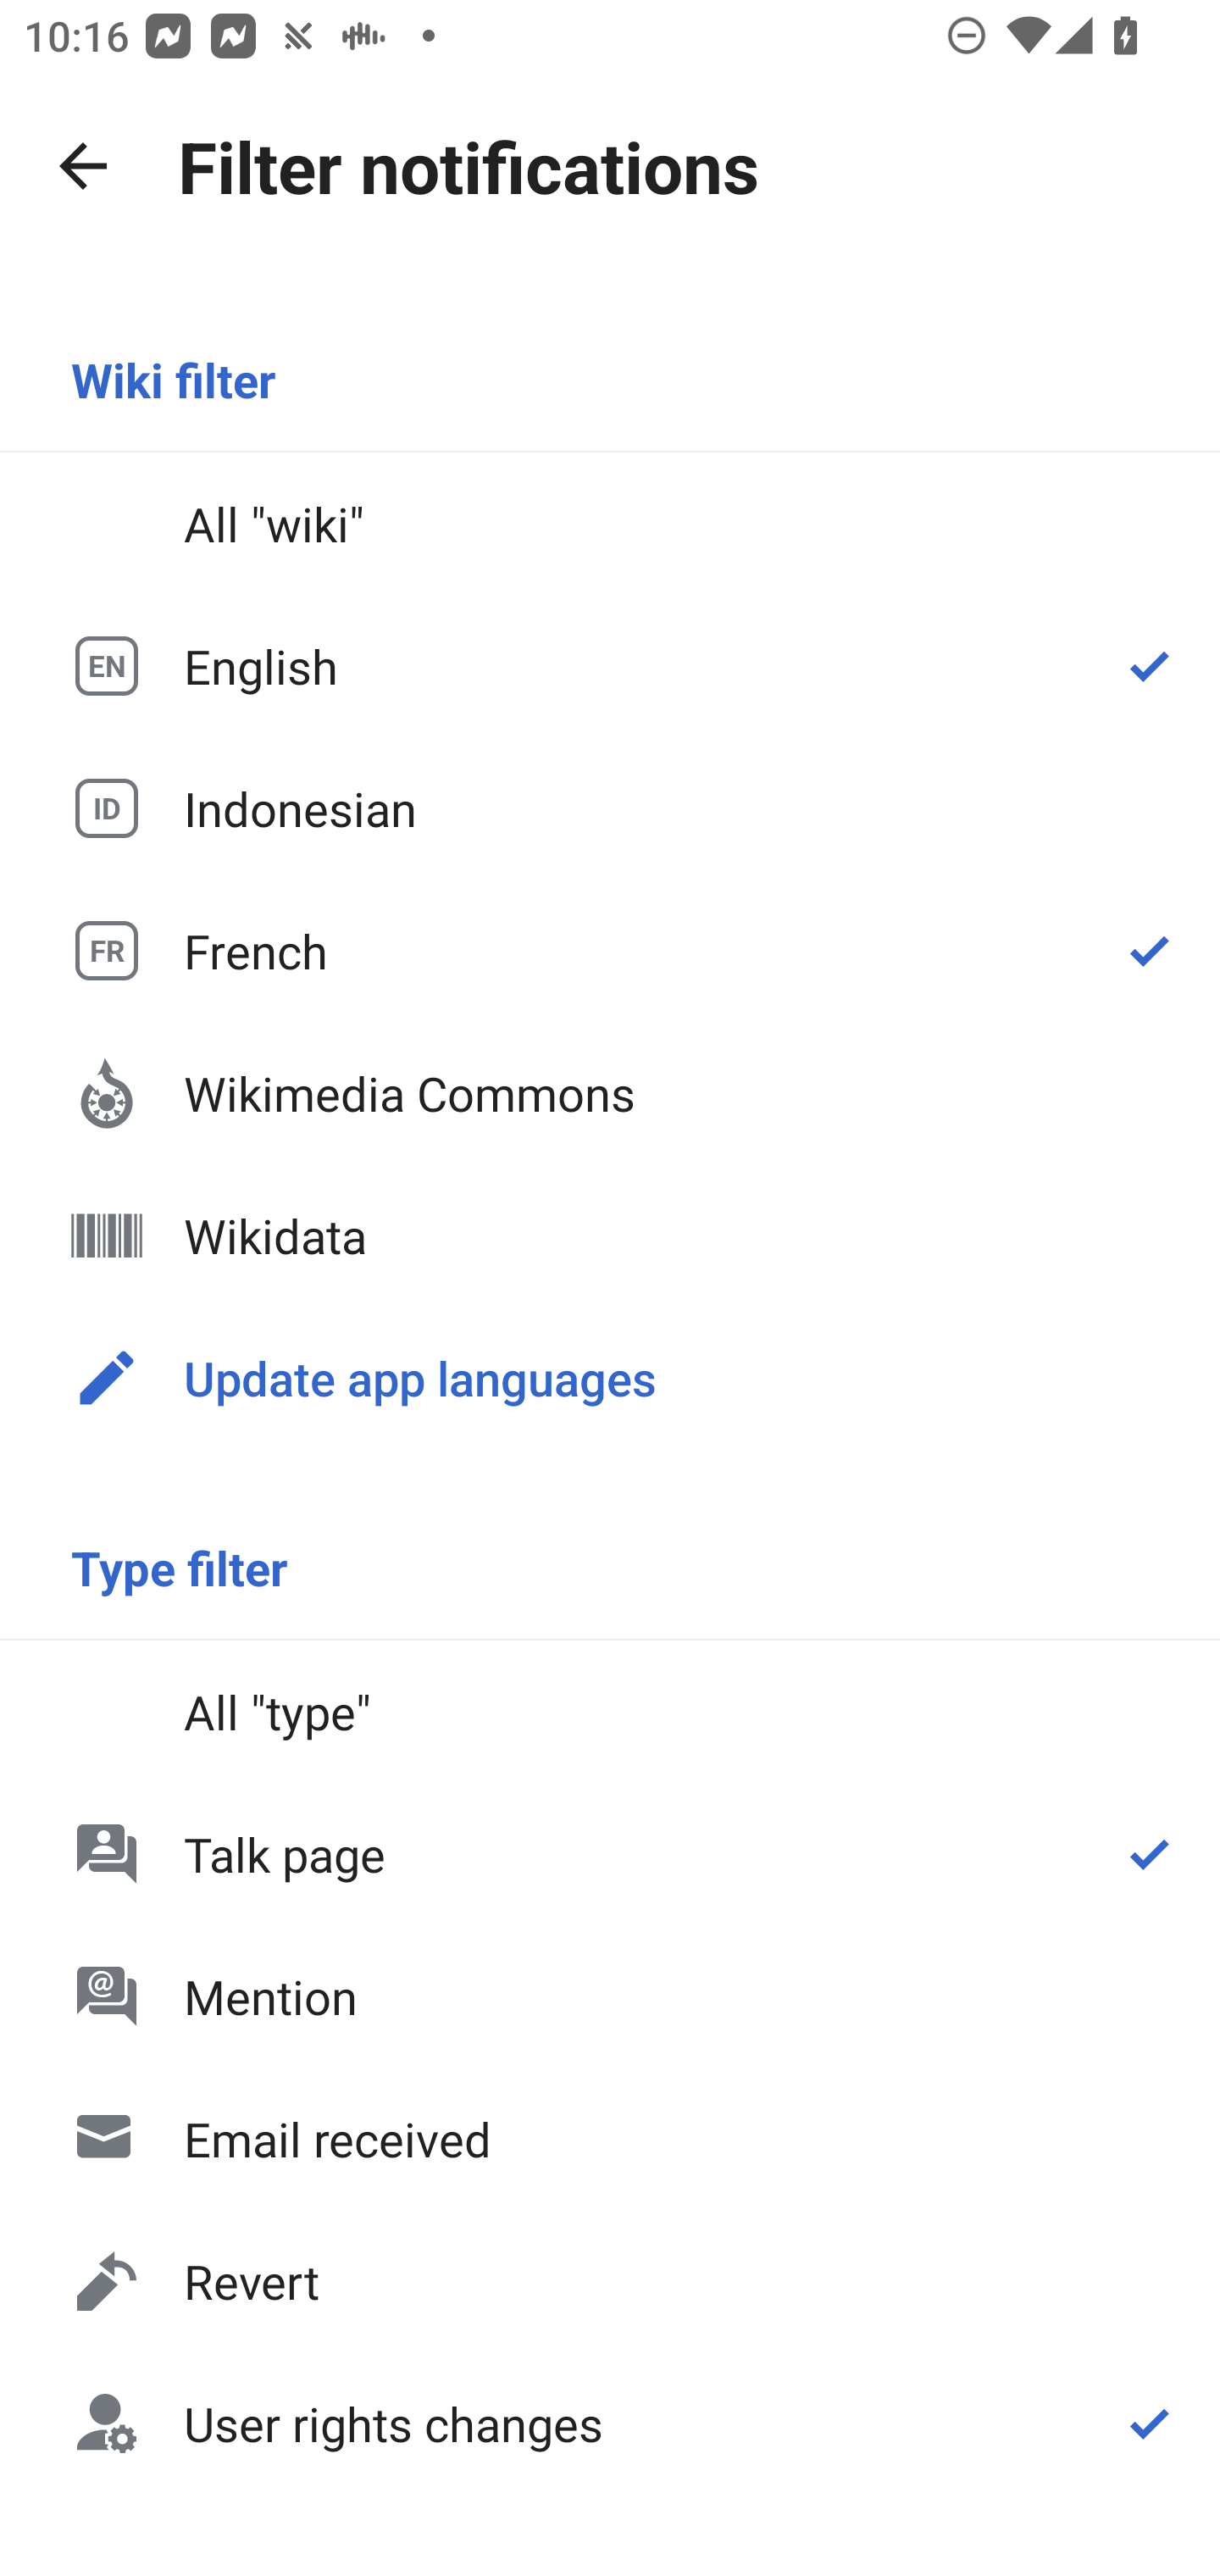 The image size is (1220, 2576). What do you see at coordinates (610, 1712) in the screenshot?
I see `All "type"` at bounding box center [610, 1712].